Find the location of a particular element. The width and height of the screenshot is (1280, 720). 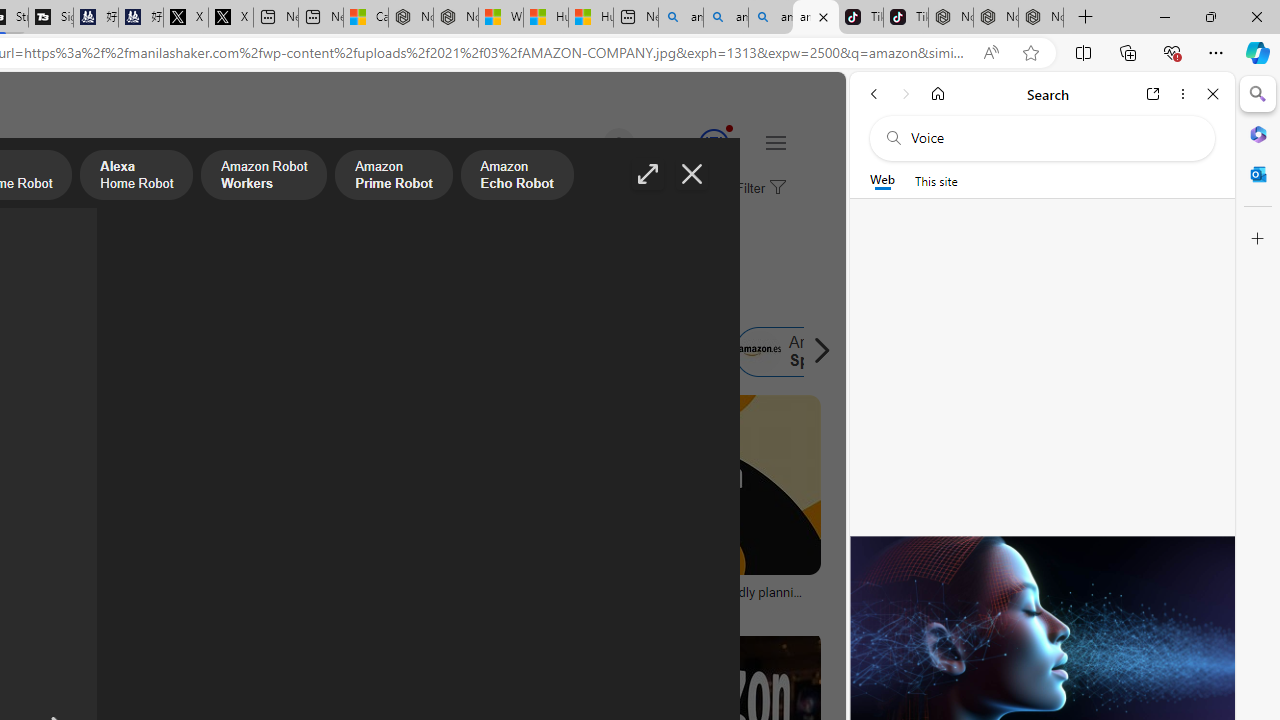

theverge.com is located at coordinates (686, 606).